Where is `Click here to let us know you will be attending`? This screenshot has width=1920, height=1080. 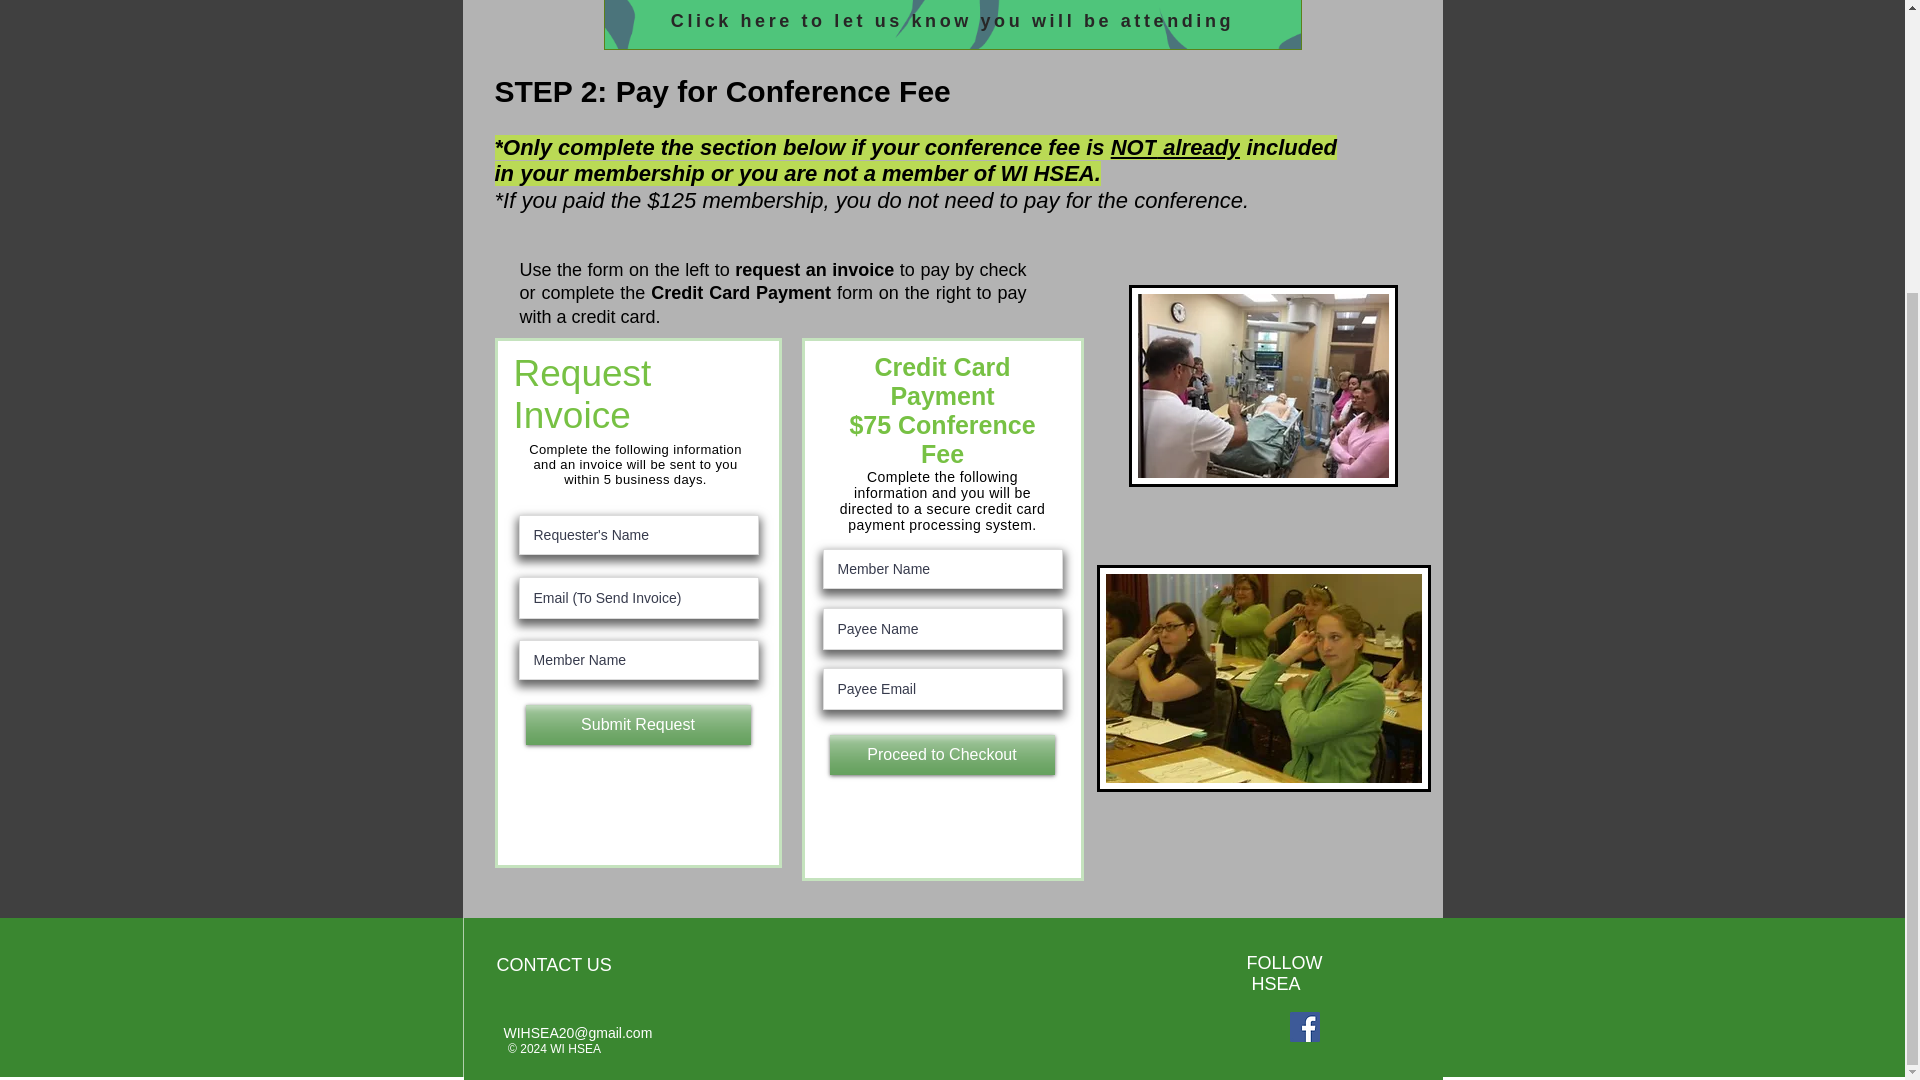 Click here to let us know you will be attending is located at coordinates (952, 24).